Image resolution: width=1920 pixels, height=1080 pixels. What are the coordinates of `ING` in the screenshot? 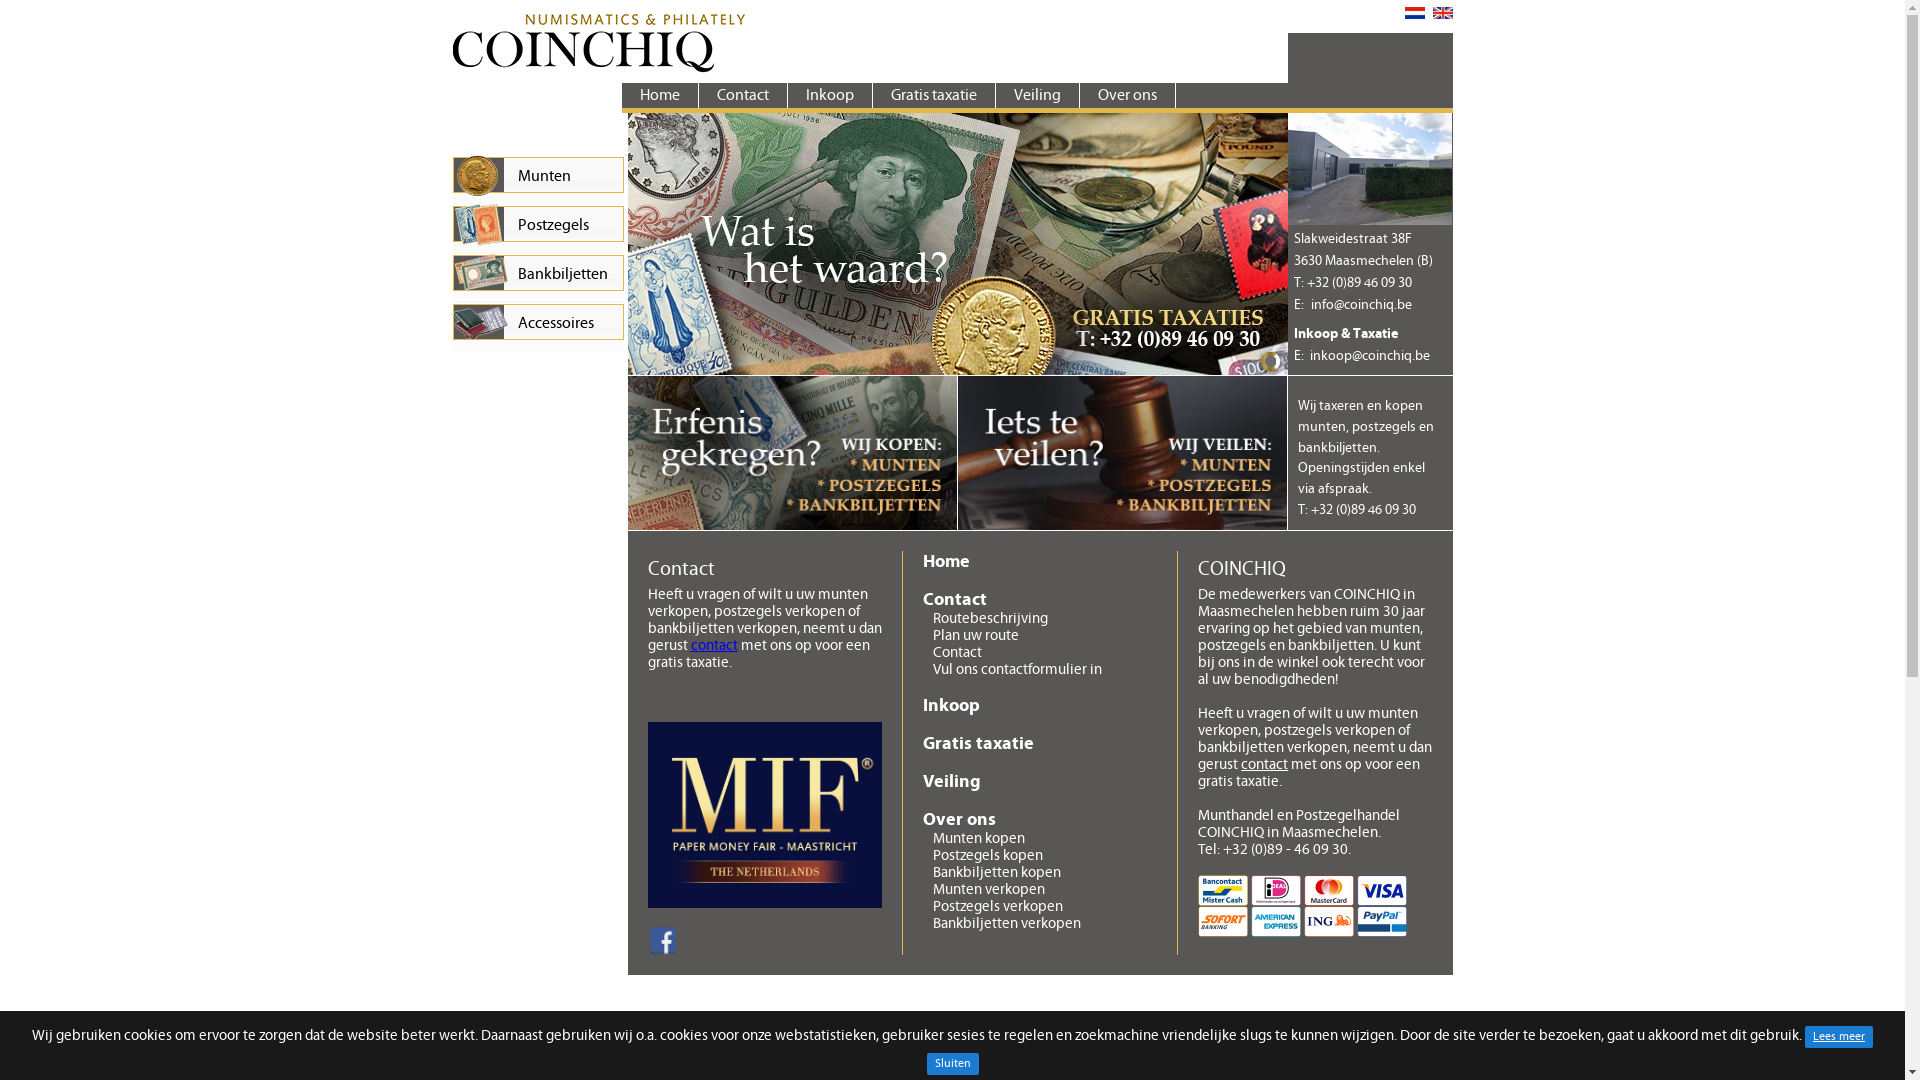 It's located at (1329, 922).